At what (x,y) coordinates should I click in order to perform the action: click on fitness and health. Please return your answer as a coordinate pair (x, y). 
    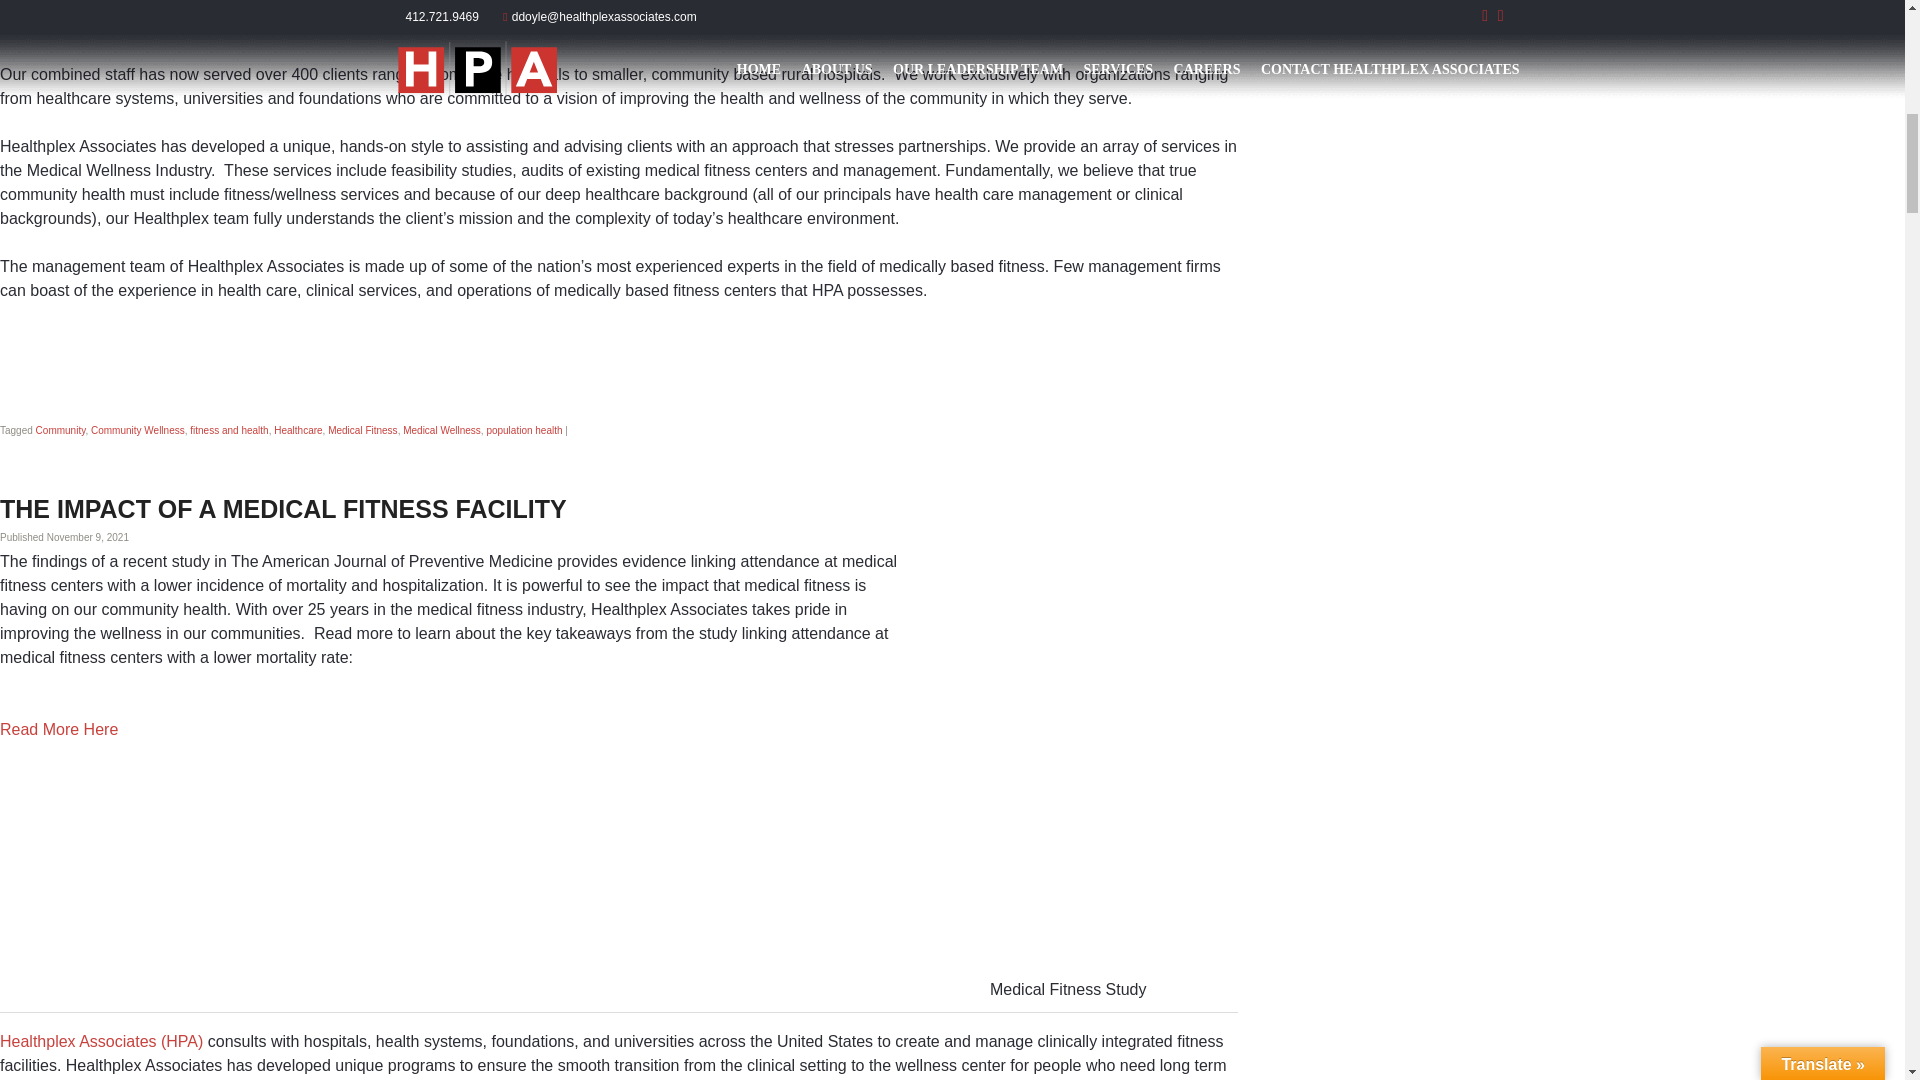
    Looking at the image, I should click on (229, 430).